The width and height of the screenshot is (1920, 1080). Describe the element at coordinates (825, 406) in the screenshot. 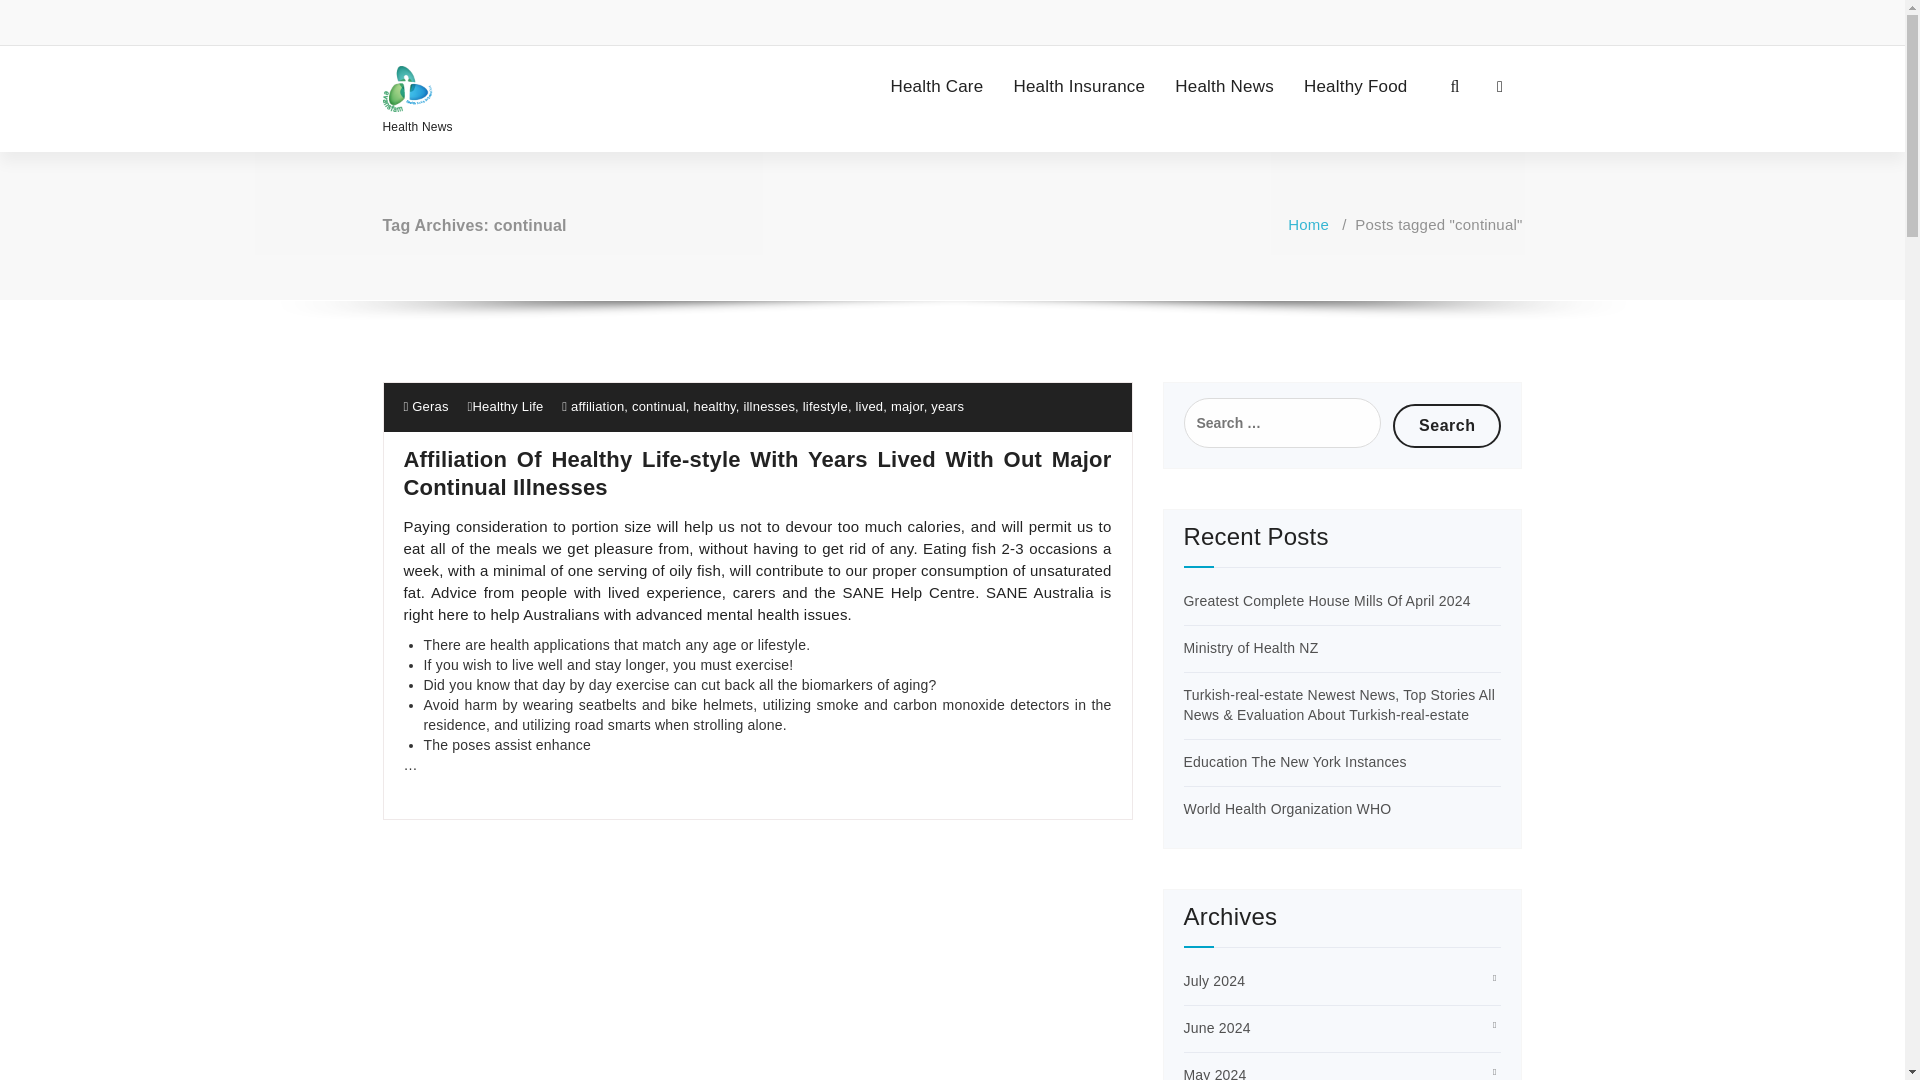

I see `lifestyle` at that location.